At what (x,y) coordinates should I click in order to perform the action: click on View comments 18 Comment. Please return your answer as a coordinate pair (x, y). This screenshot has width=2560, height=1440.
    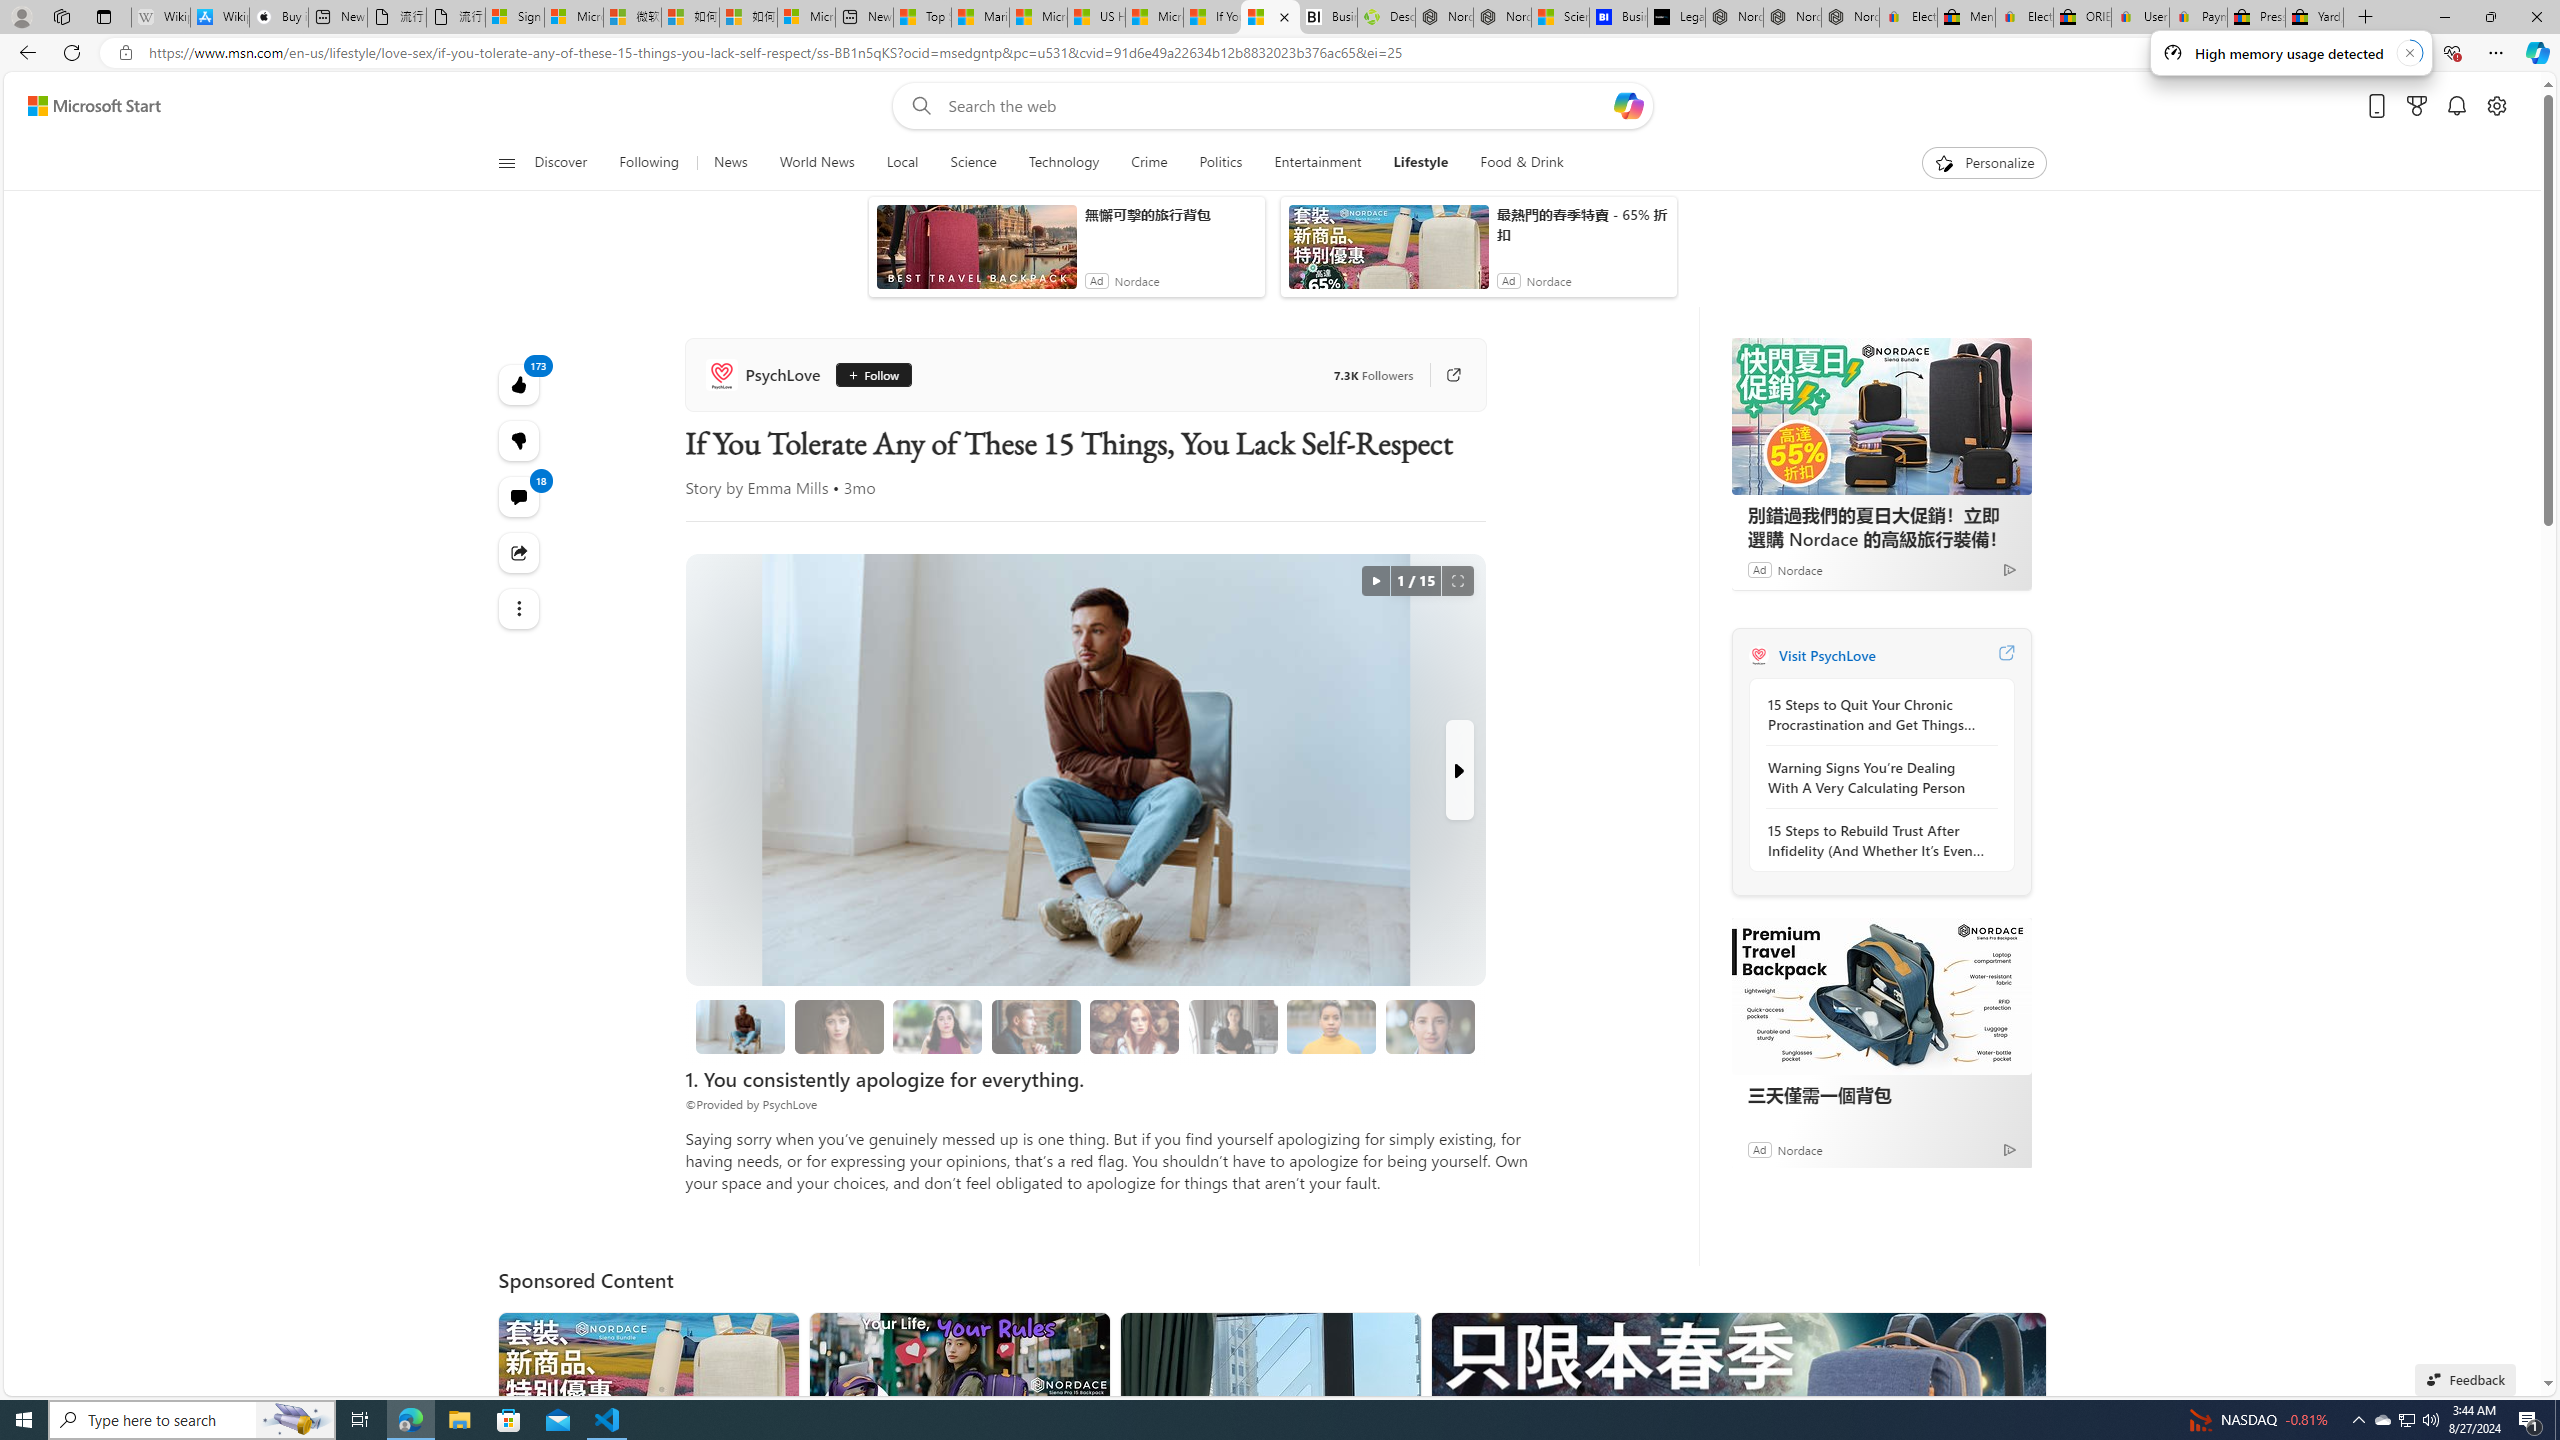
    Looking at the image, I should click on (520, 496).